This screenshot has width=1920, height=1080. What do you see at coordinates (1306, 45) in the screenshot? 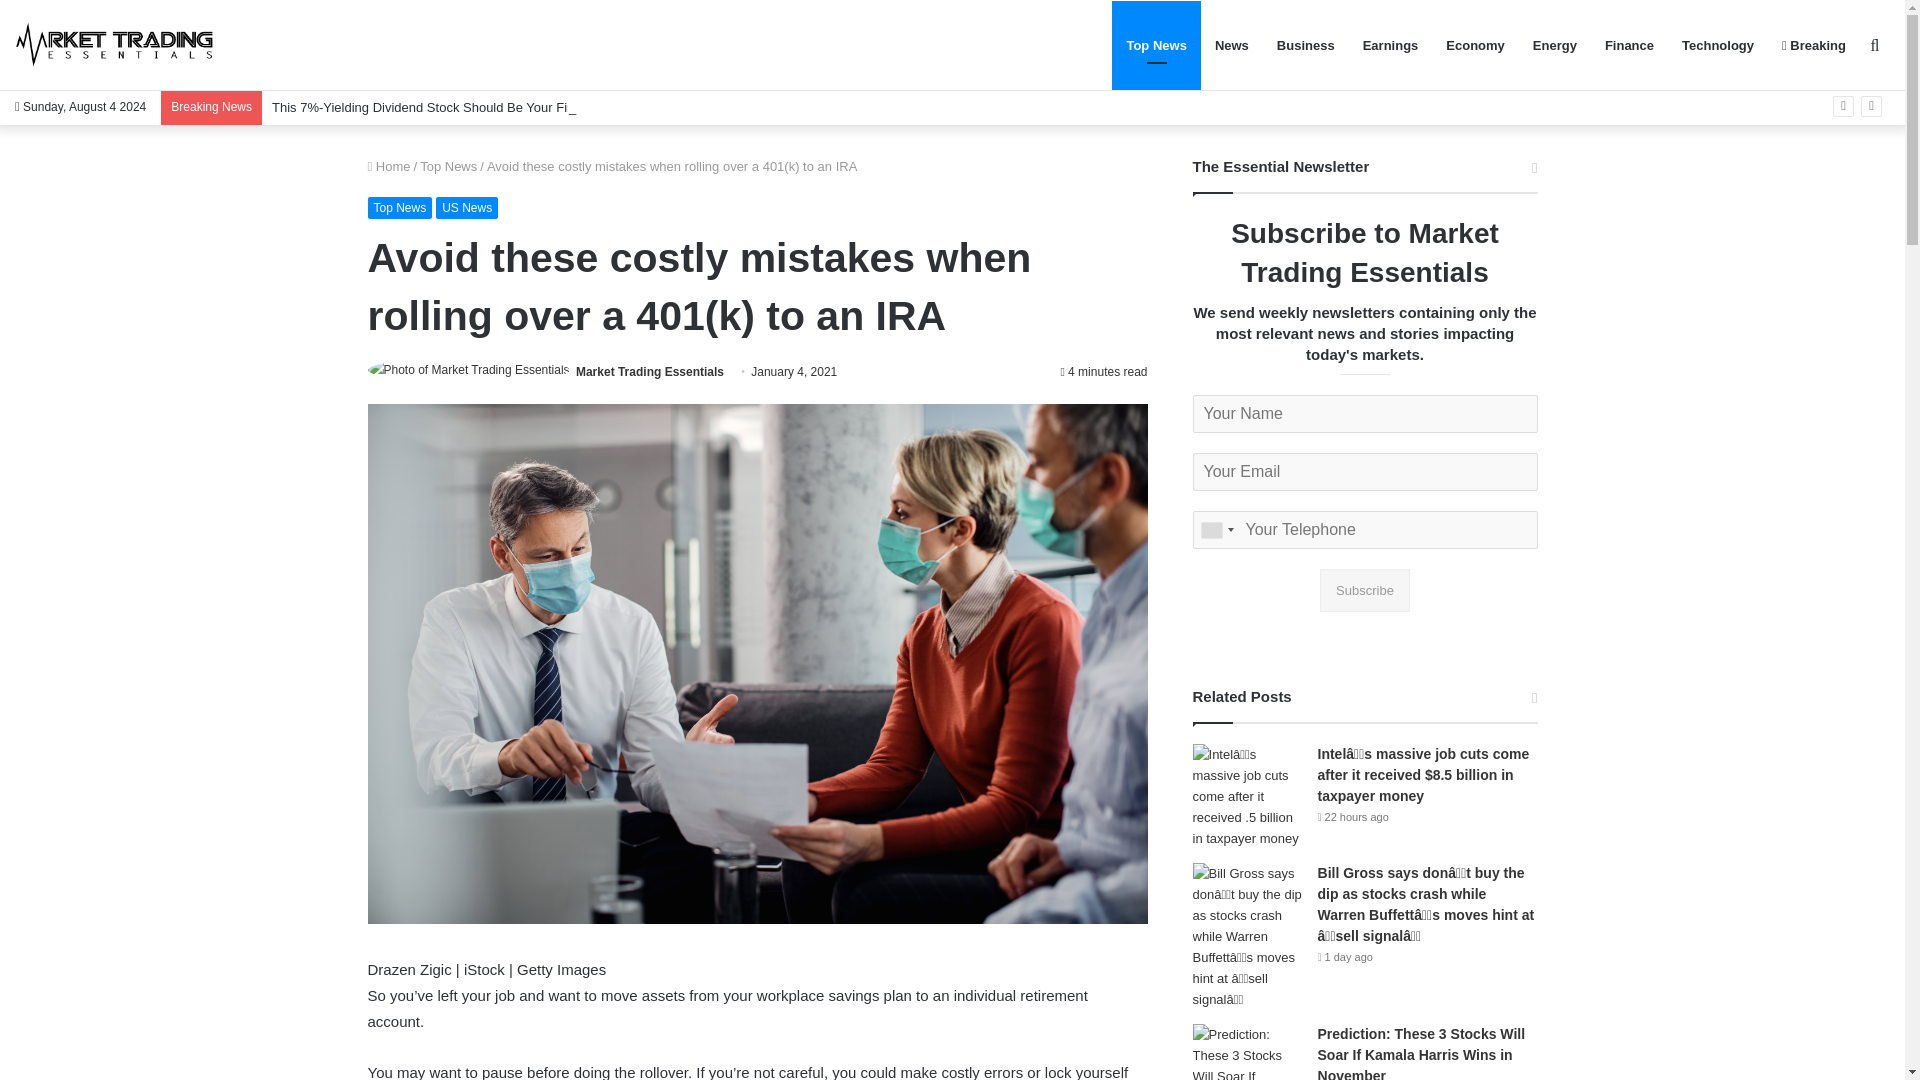
I see `Business` at bounding box center [1306, 45].